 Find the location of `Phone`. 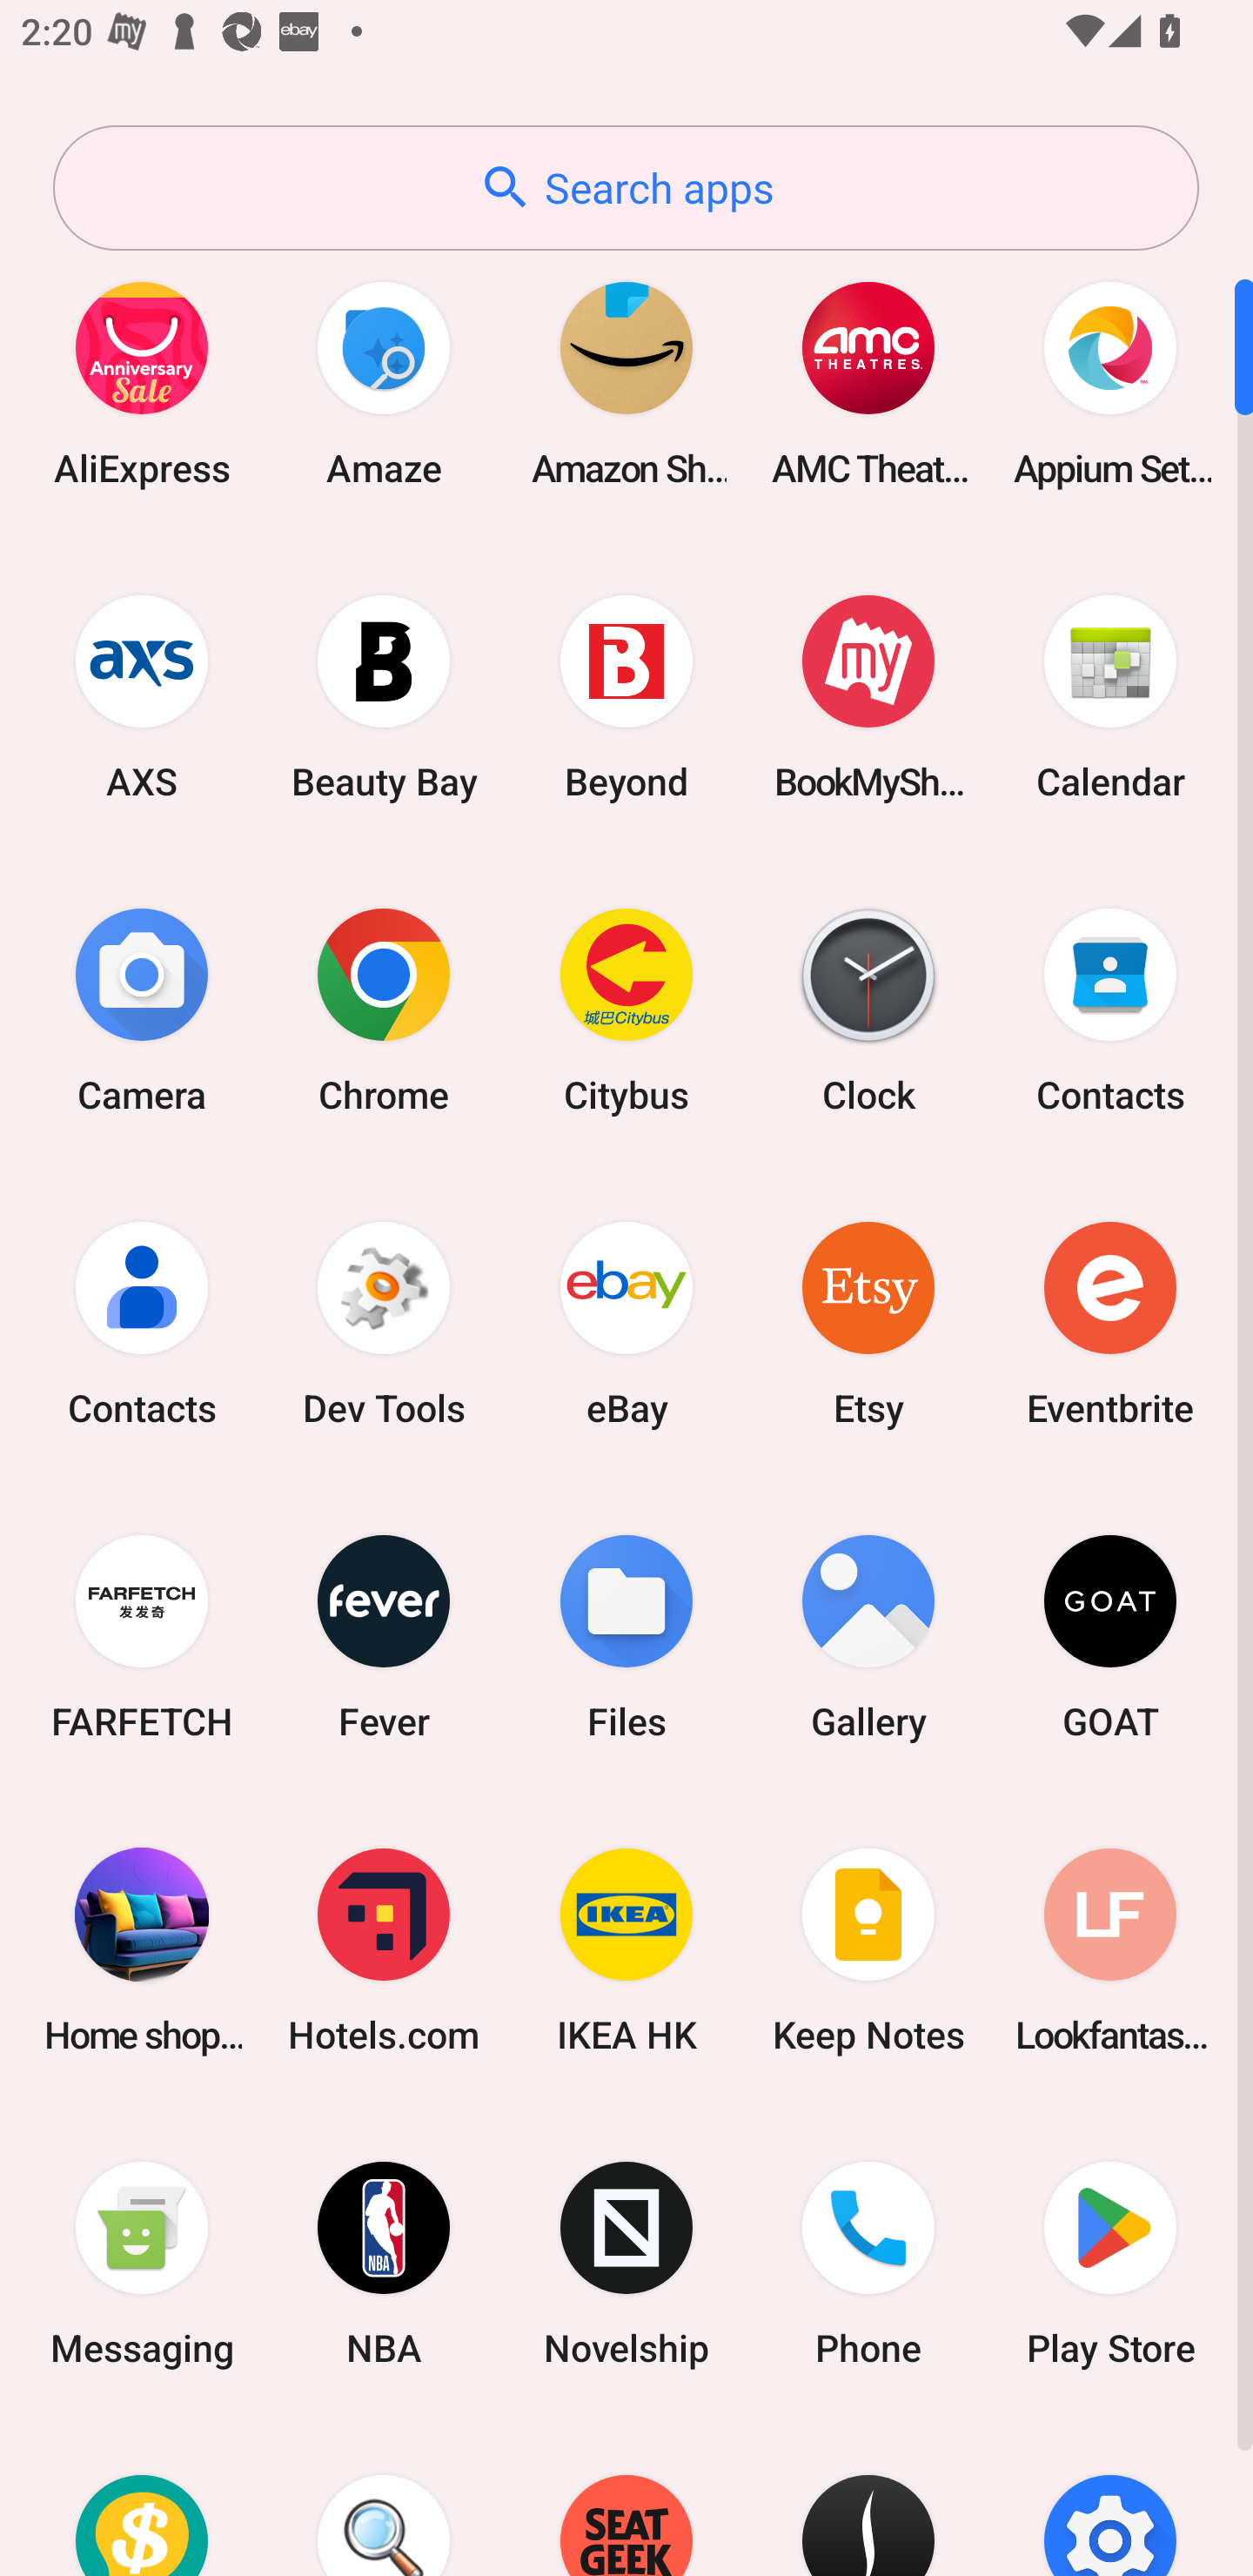

Phone is located at coordinates (868, 2264).